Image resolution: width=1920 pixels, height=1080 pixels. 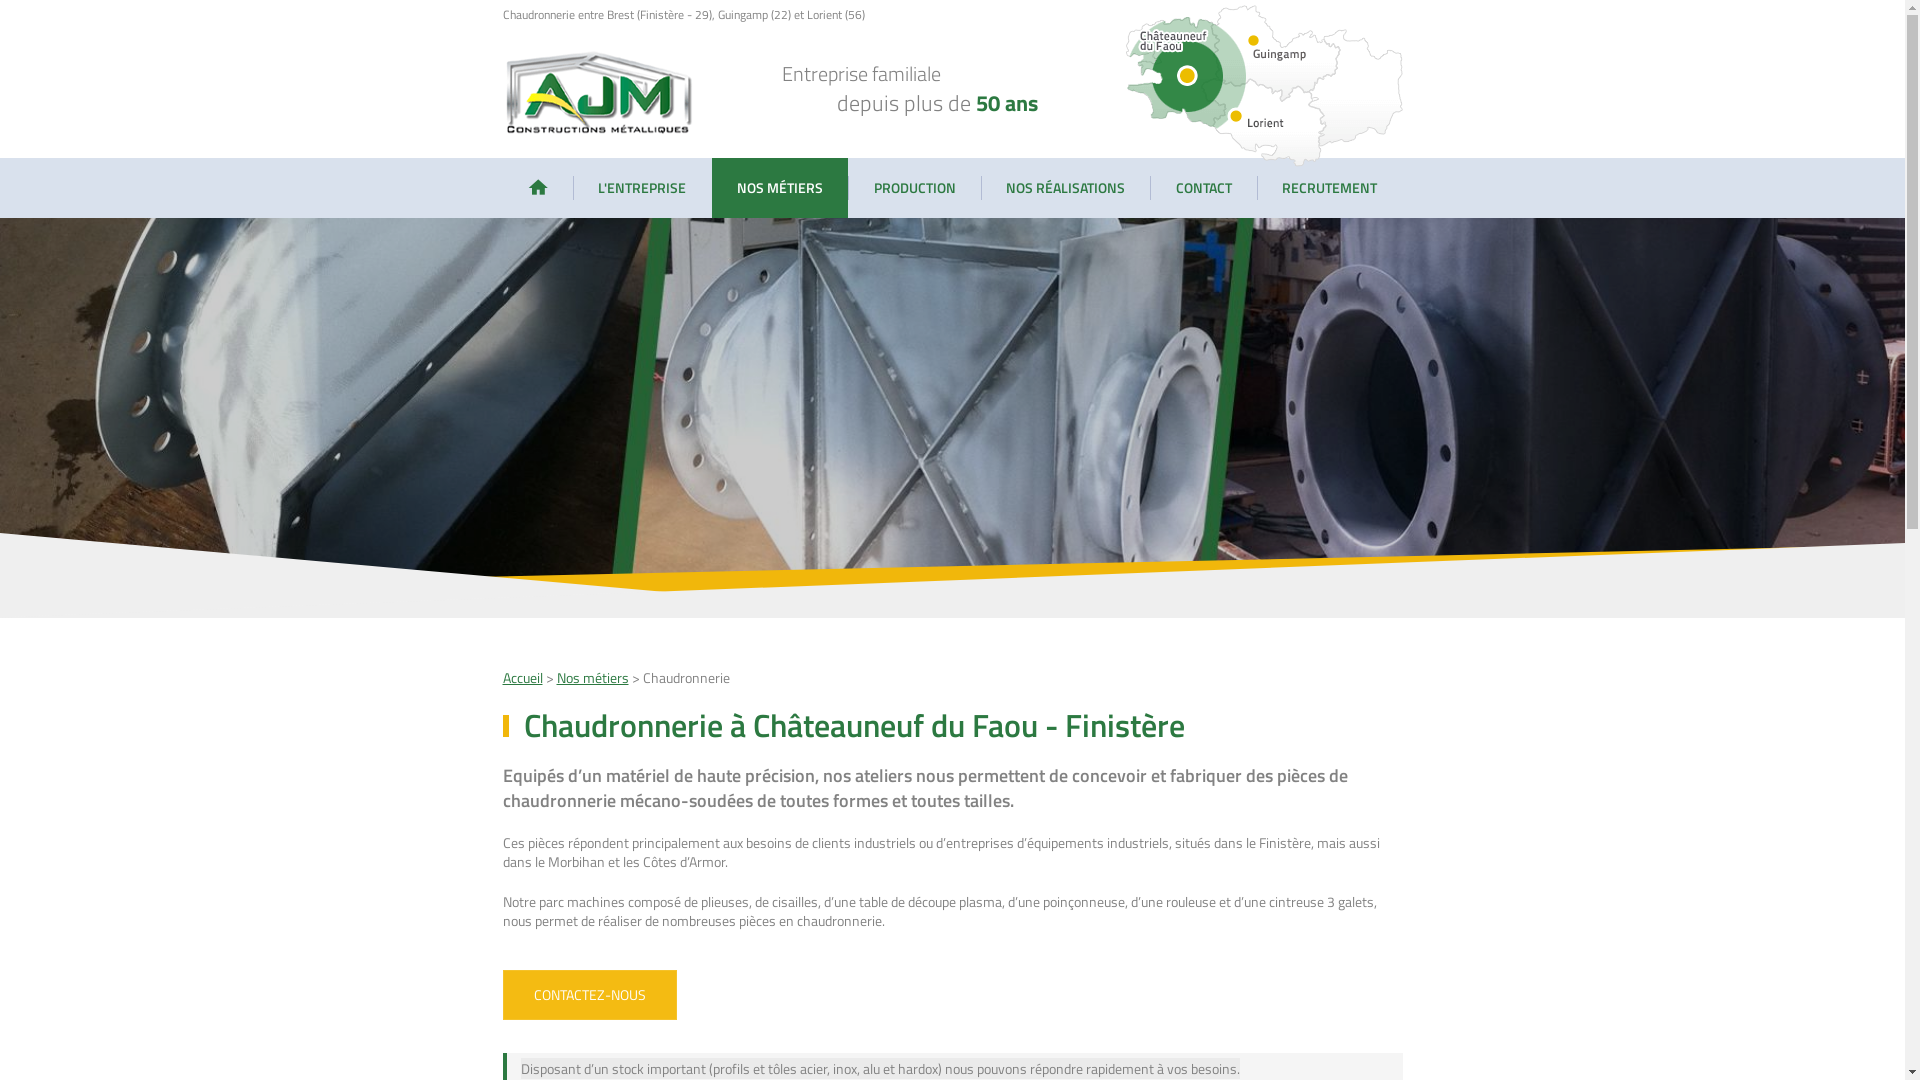 What do you see at coordinates (522, 678) in the screenshot?
I see `Accueil` at bounding box center [522, 678].